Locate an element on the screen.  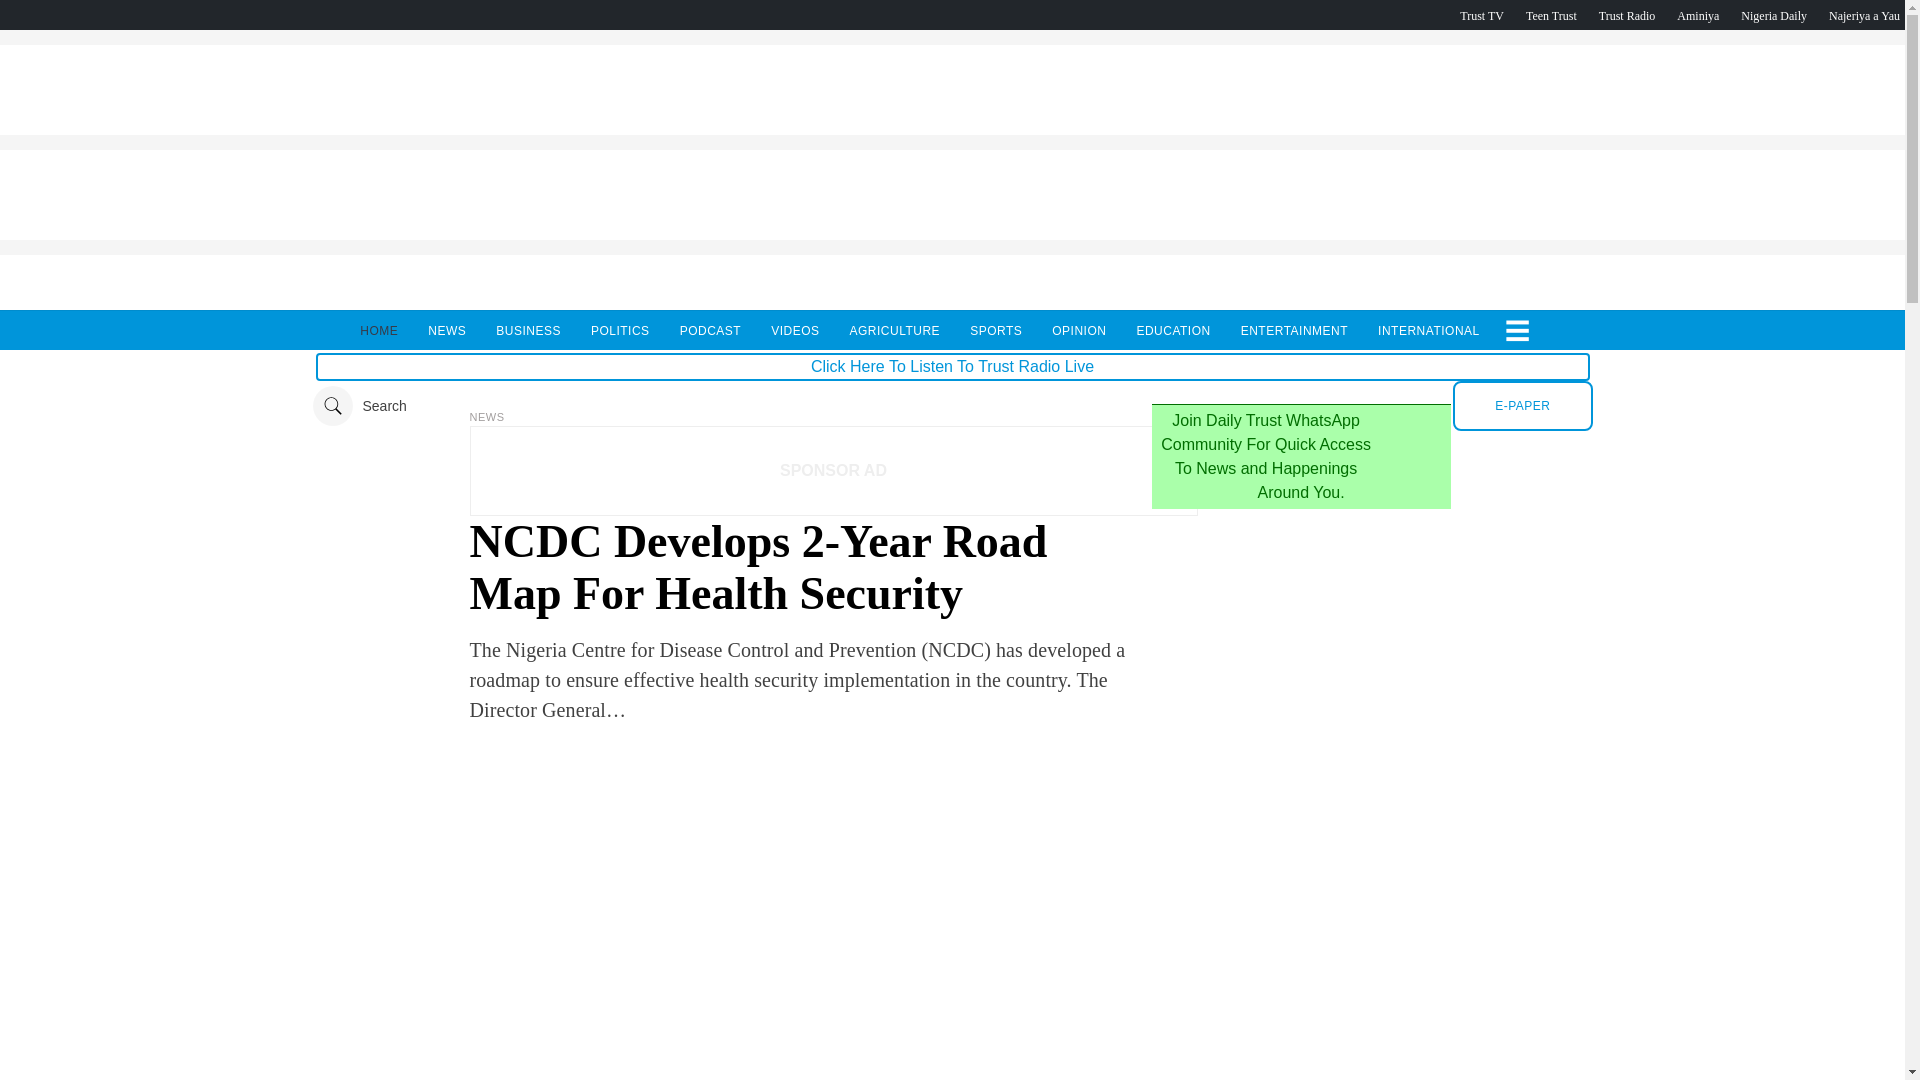
News is located at coordinates (487, 417).